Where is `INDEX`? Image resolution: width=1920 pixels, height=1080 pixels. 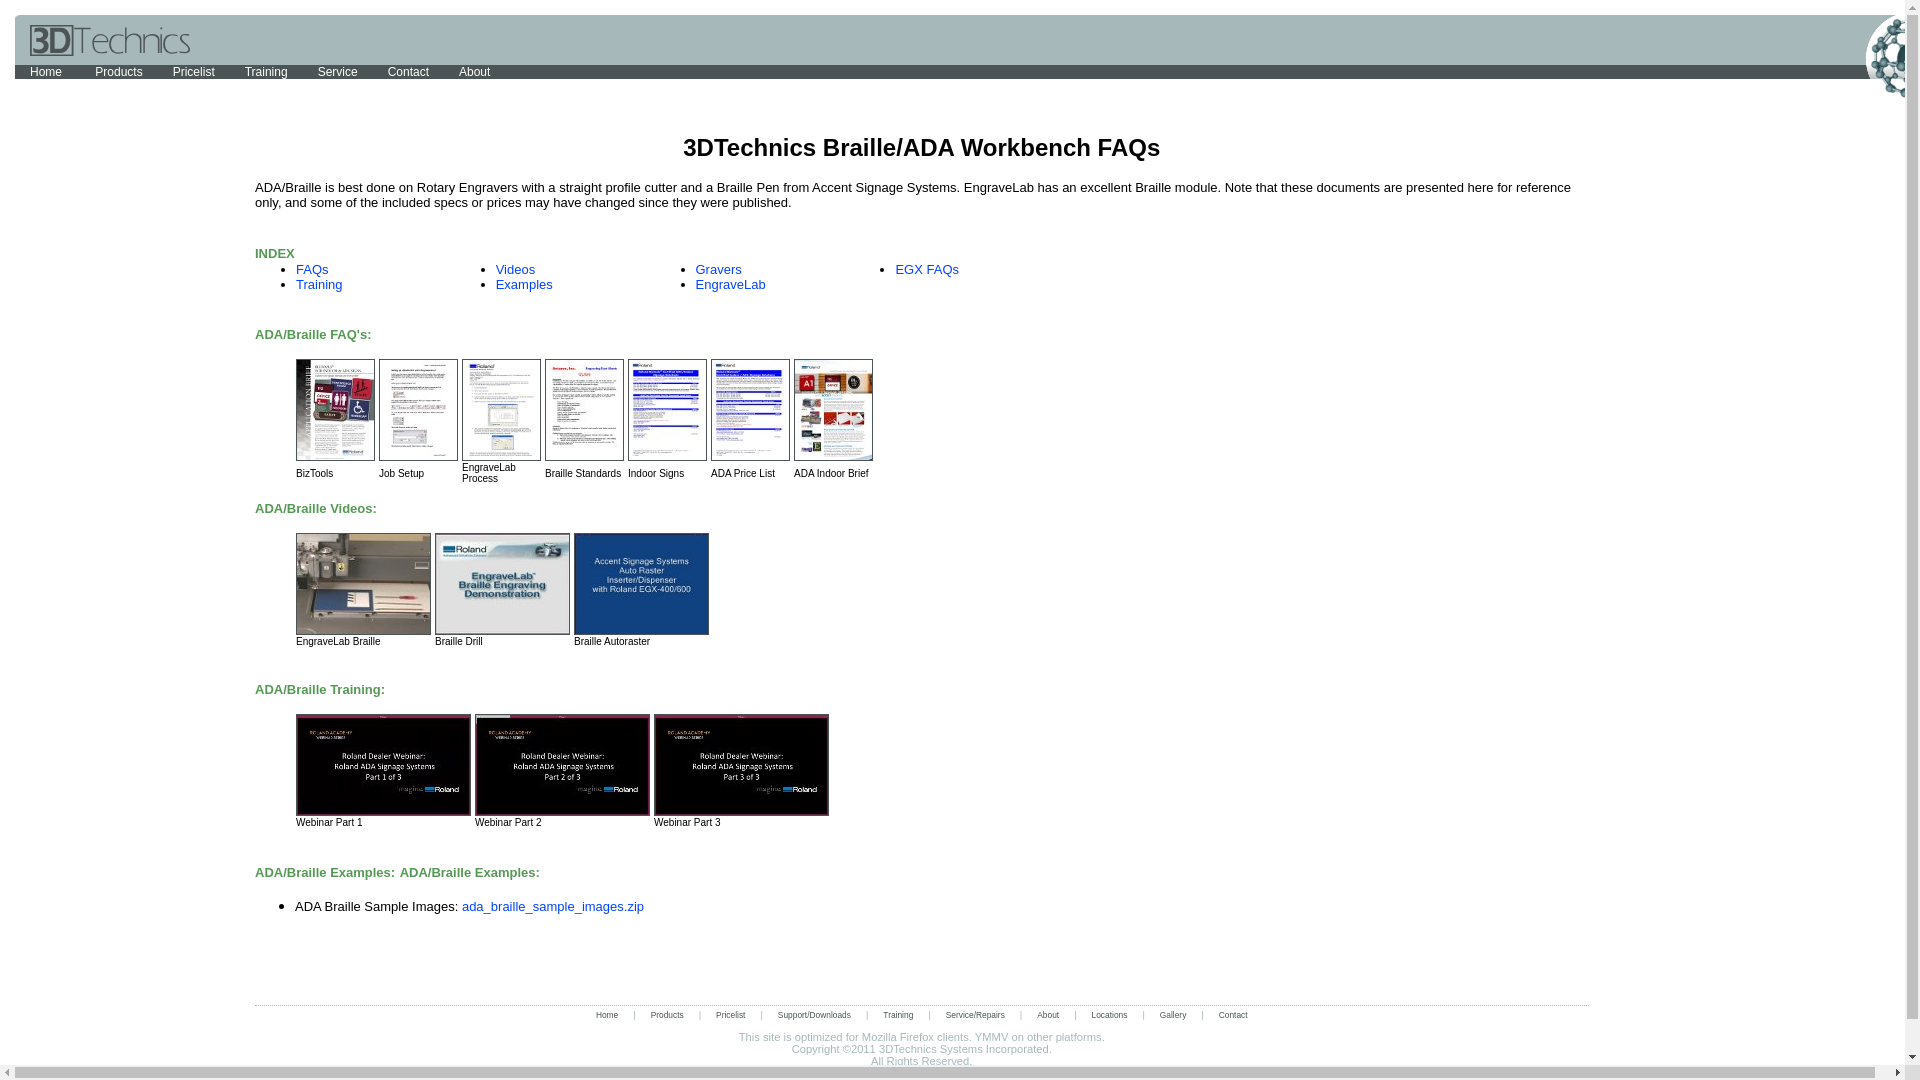 INDEX is located at coordinates (275, 252).